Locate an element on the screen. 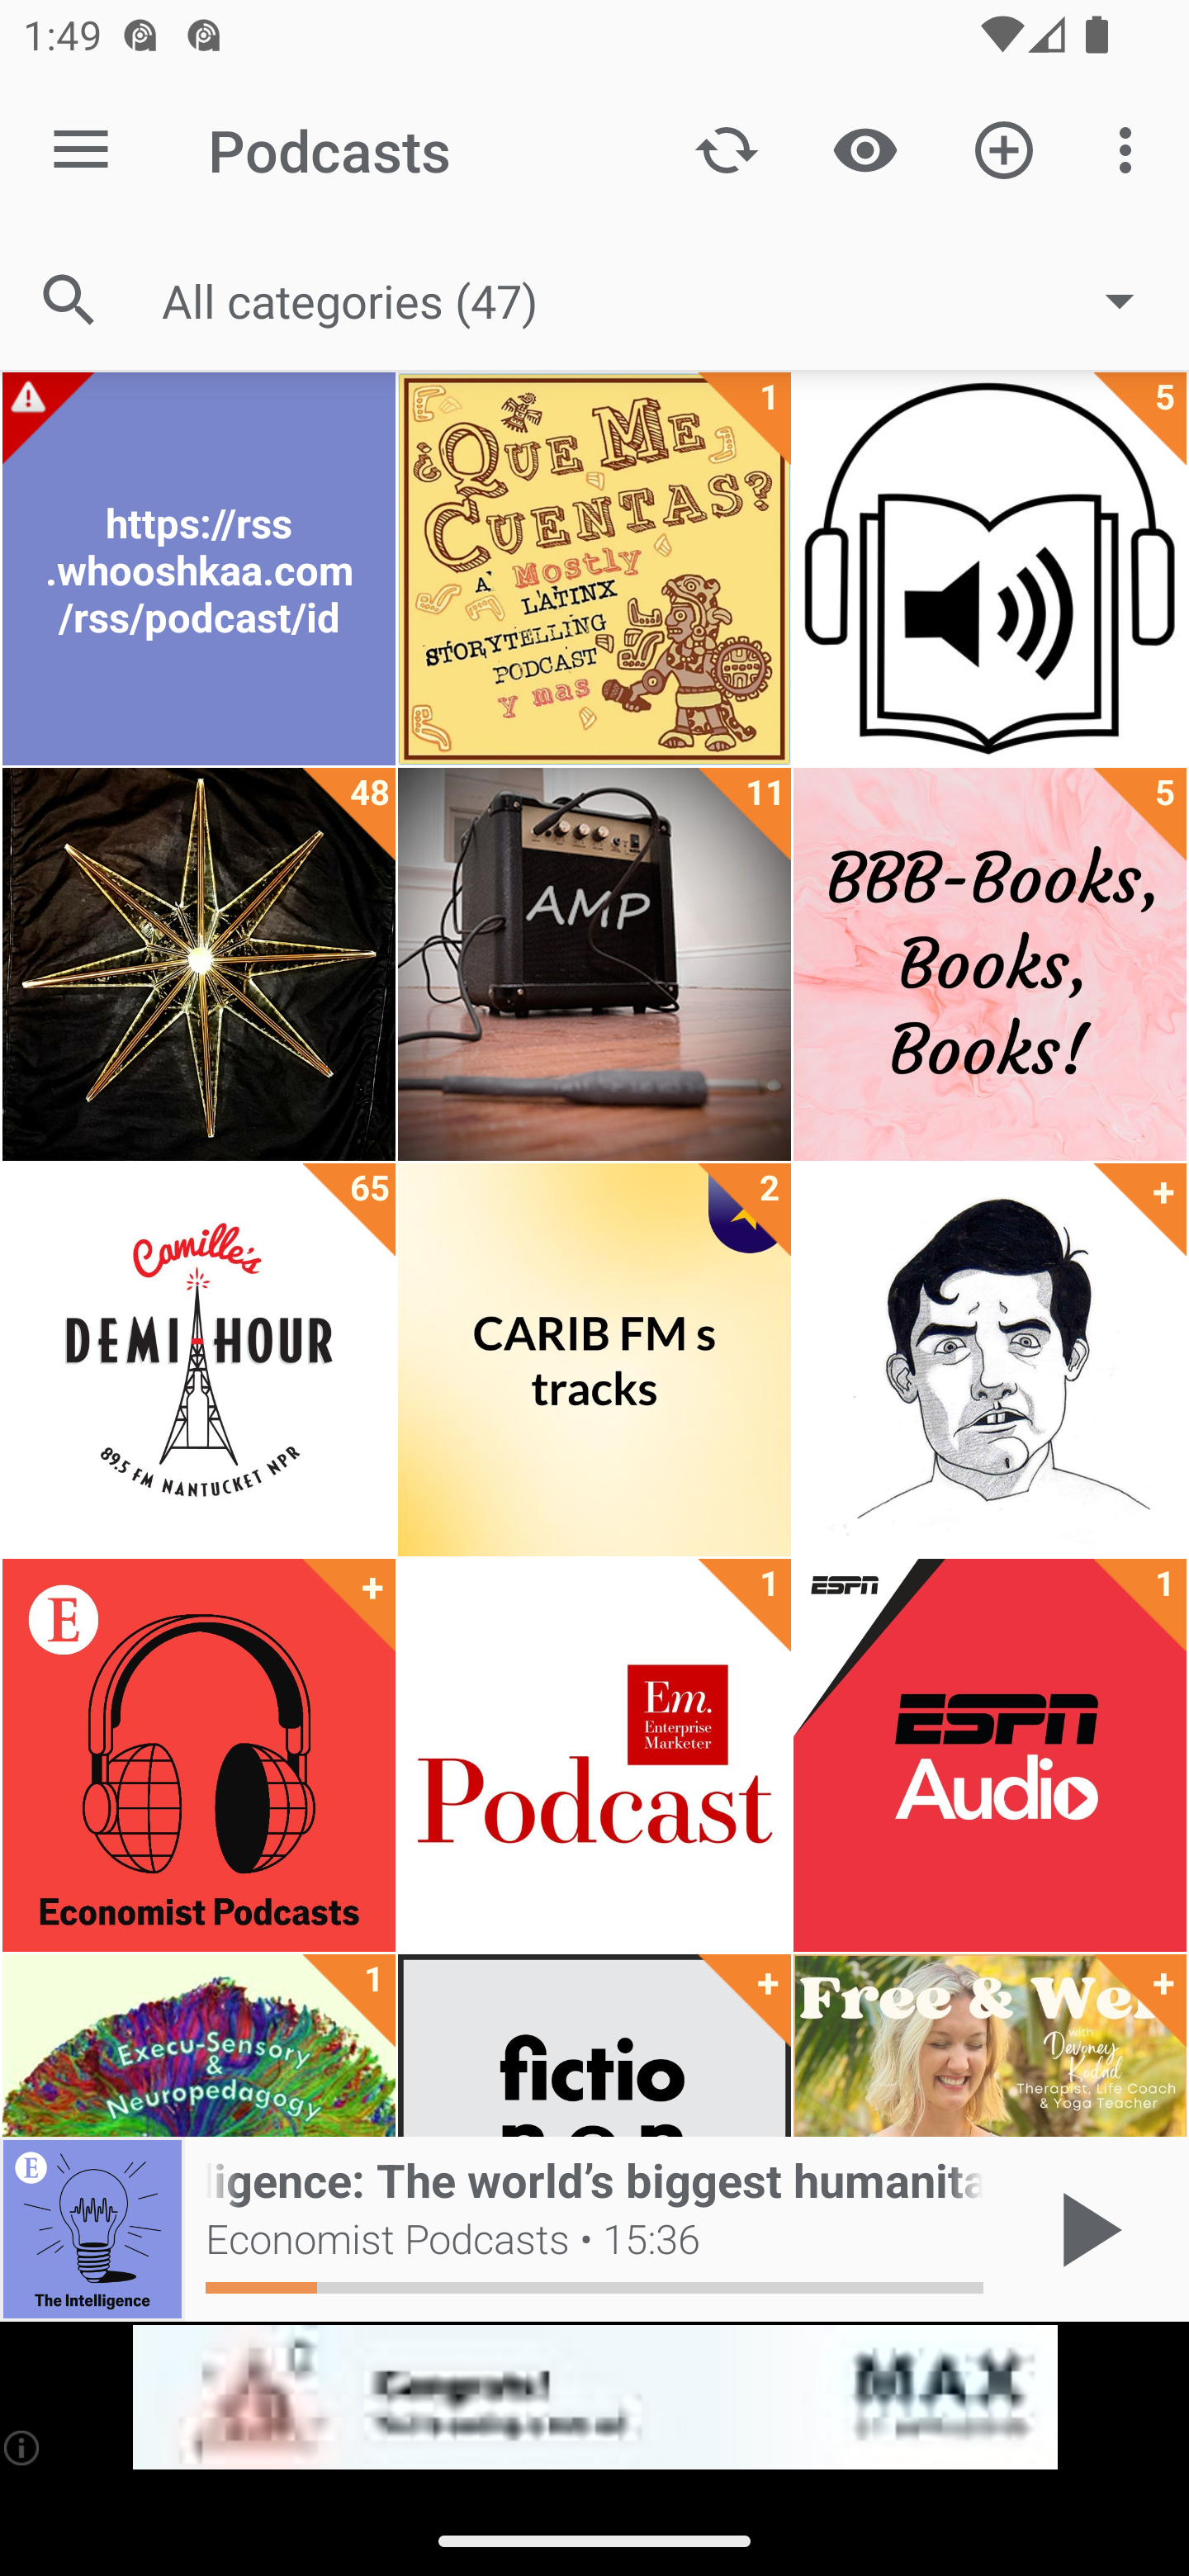 The width and height of the screenshot is (1189, 2576). Enterprise Marketer Podcast - Conference 1 is located at coordinates (594, 1755).